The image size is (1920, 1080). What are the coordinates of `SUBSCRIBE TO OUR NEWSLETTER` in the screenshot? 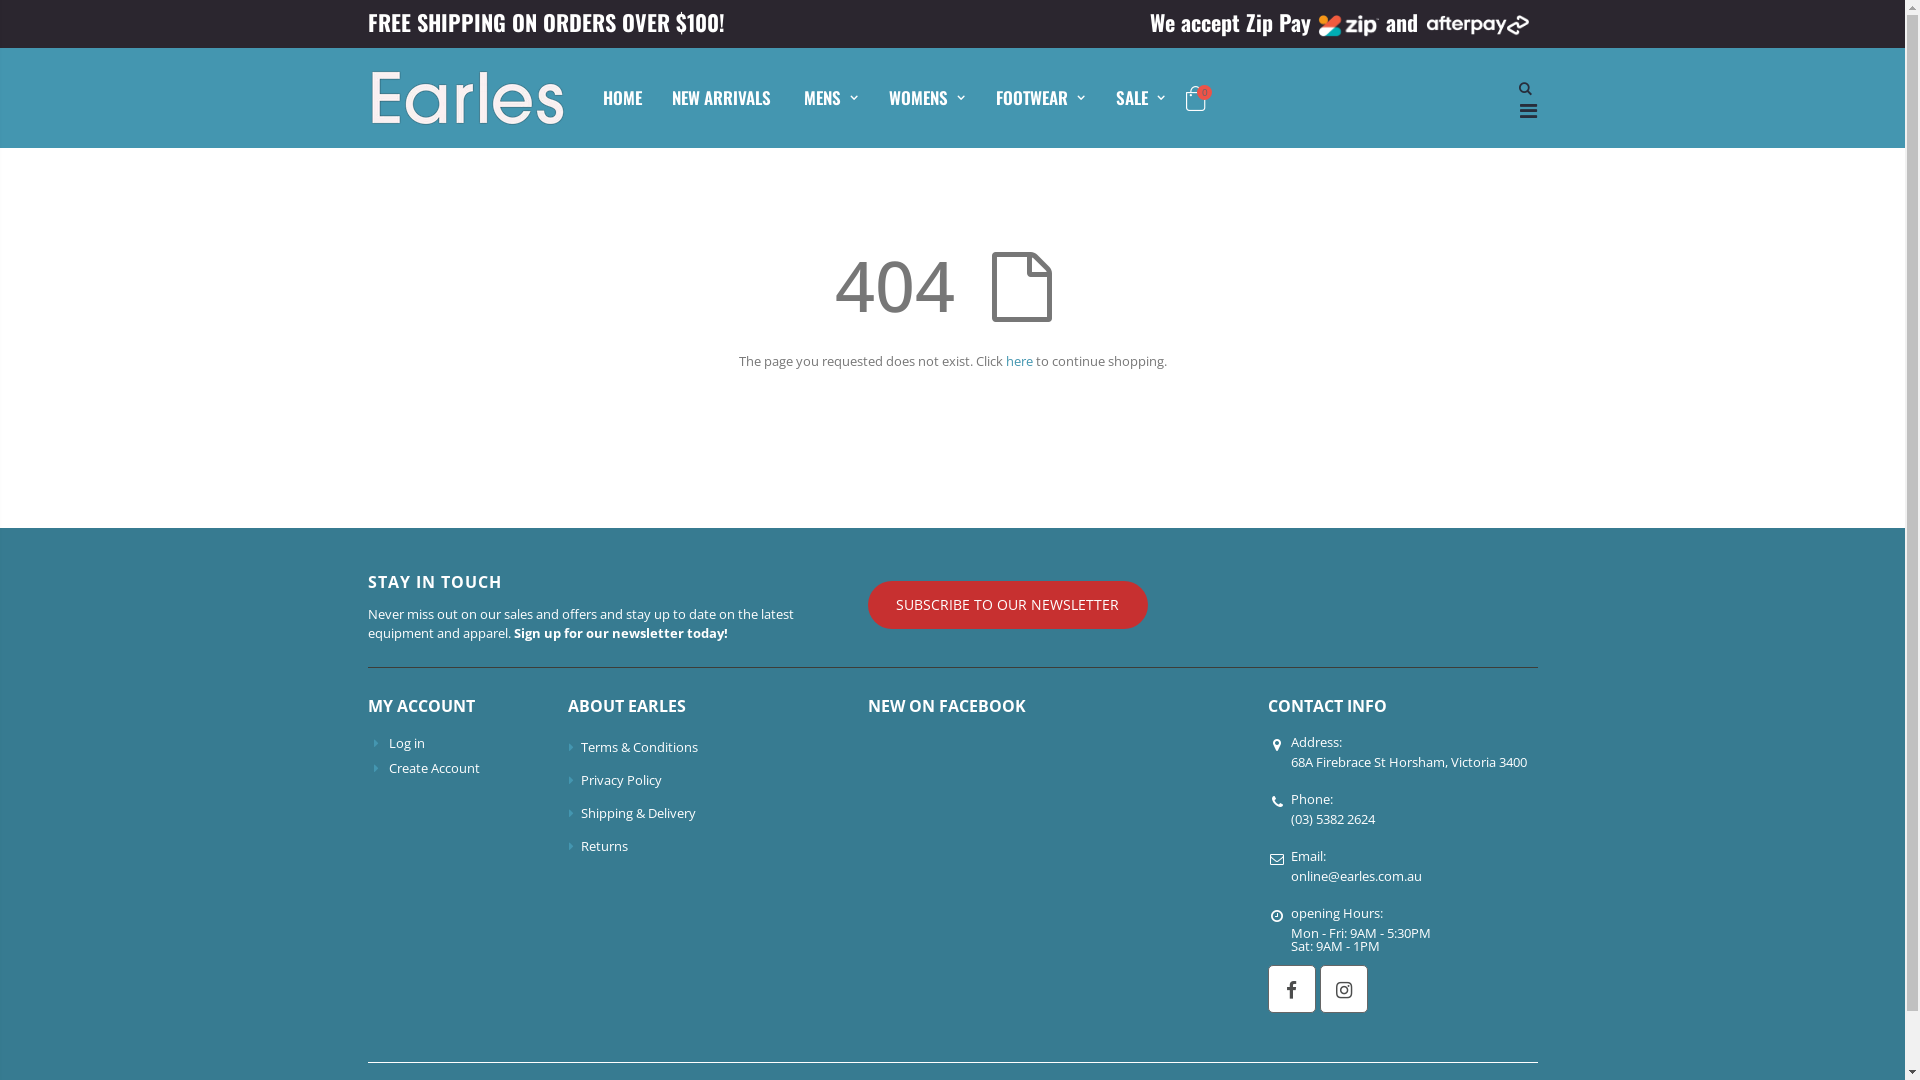 It's located at (892, 605).